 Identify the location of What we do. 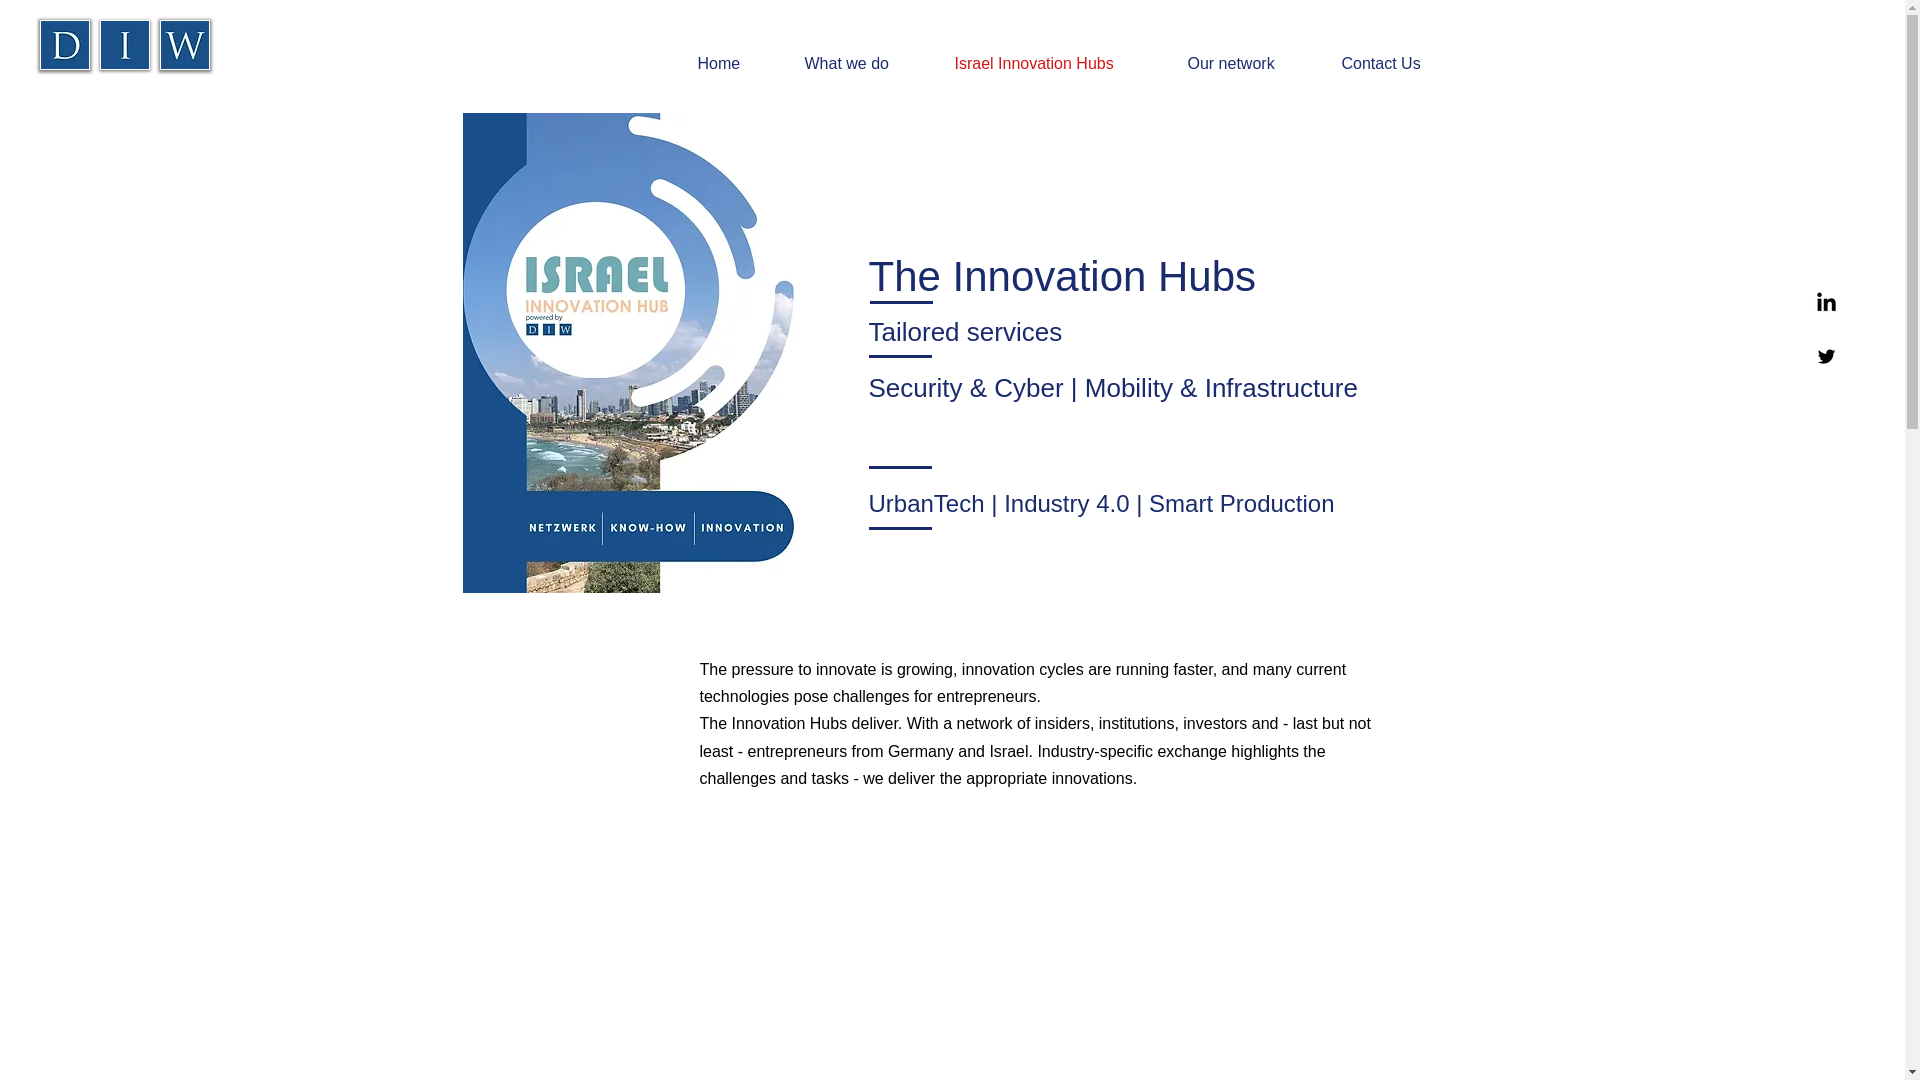
(864, 63).